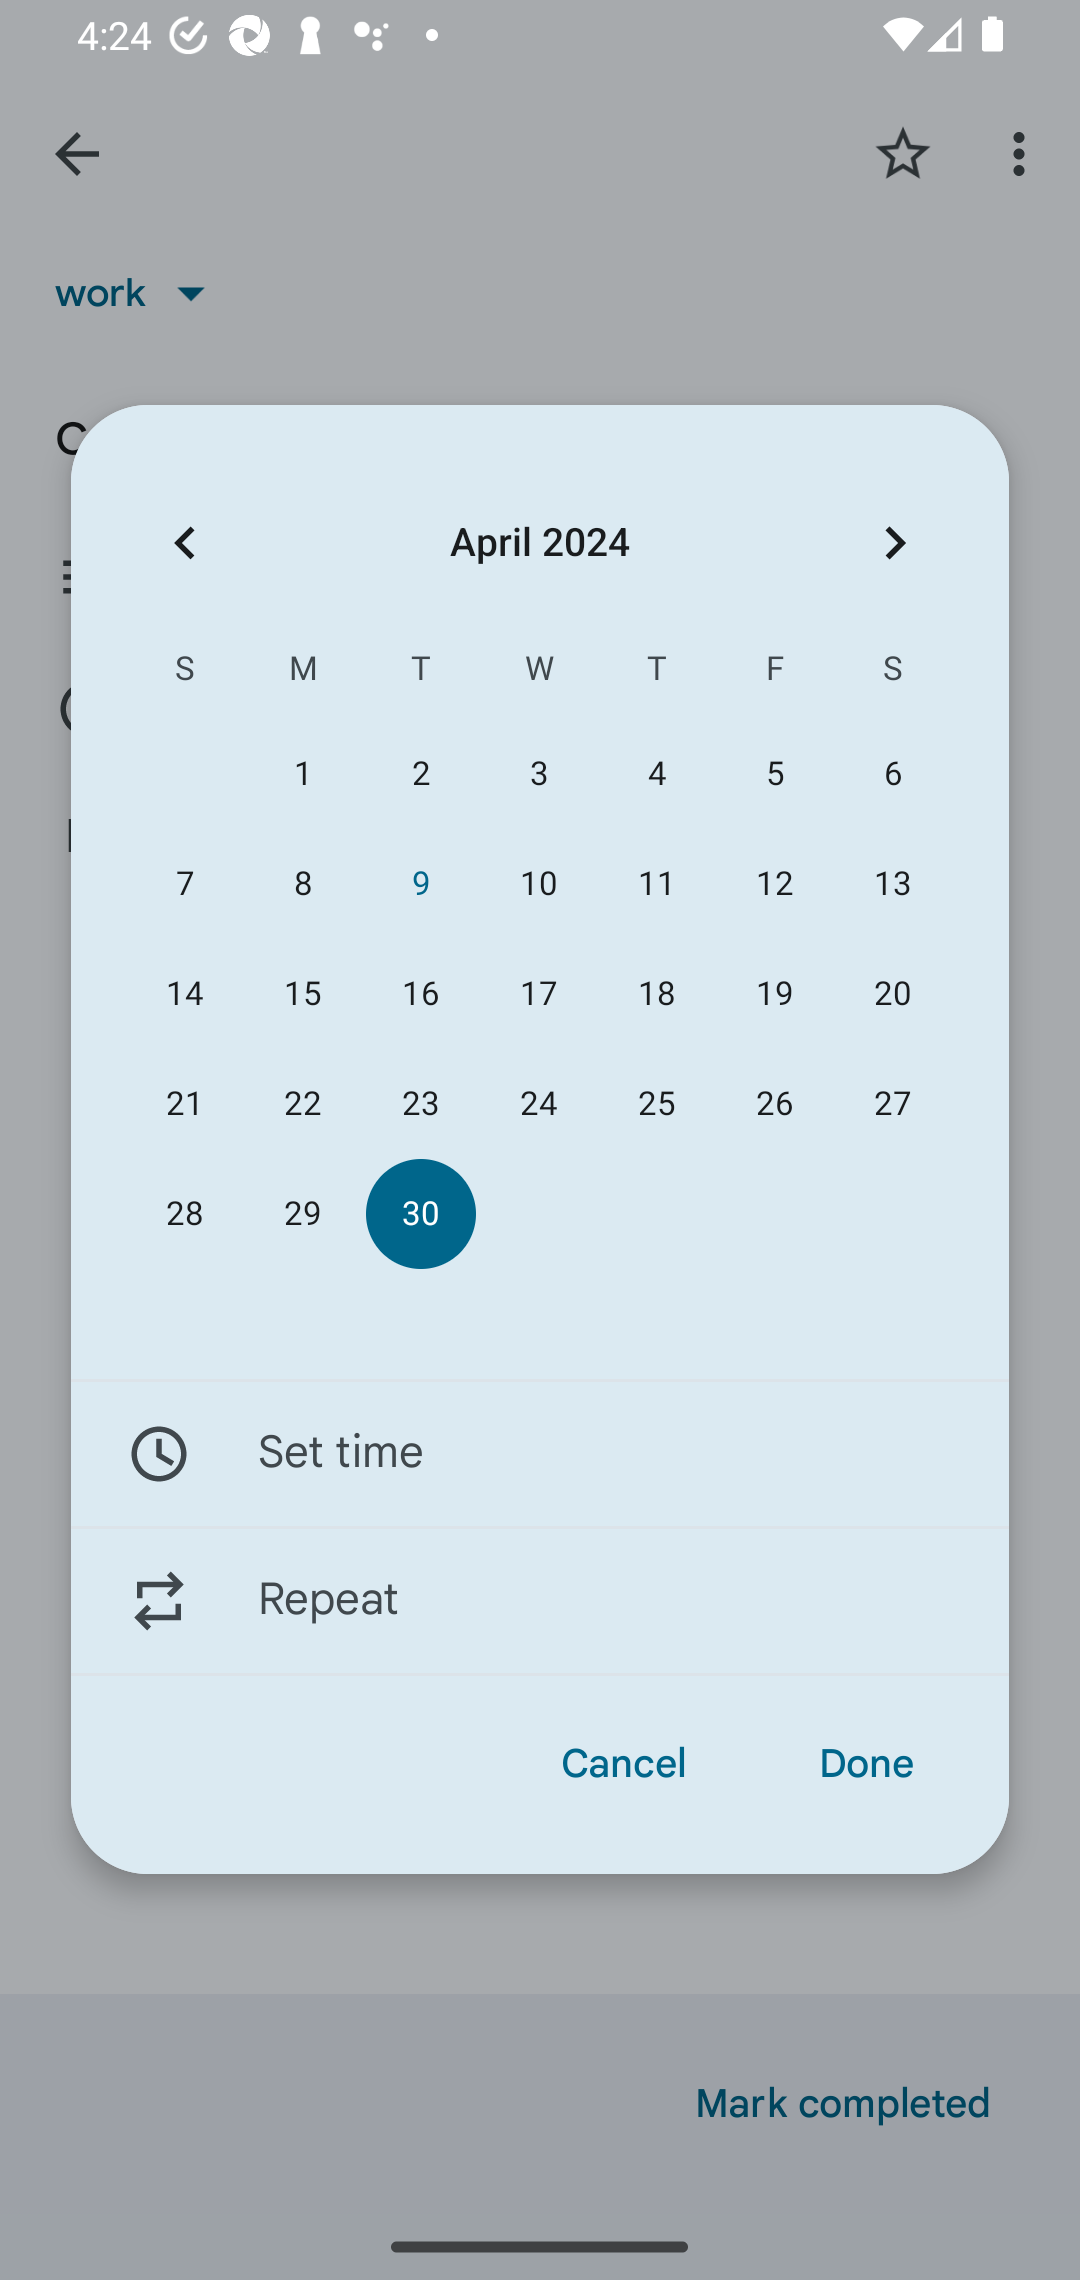  I want to click on 4 04 April 2024, so click(657, 774).